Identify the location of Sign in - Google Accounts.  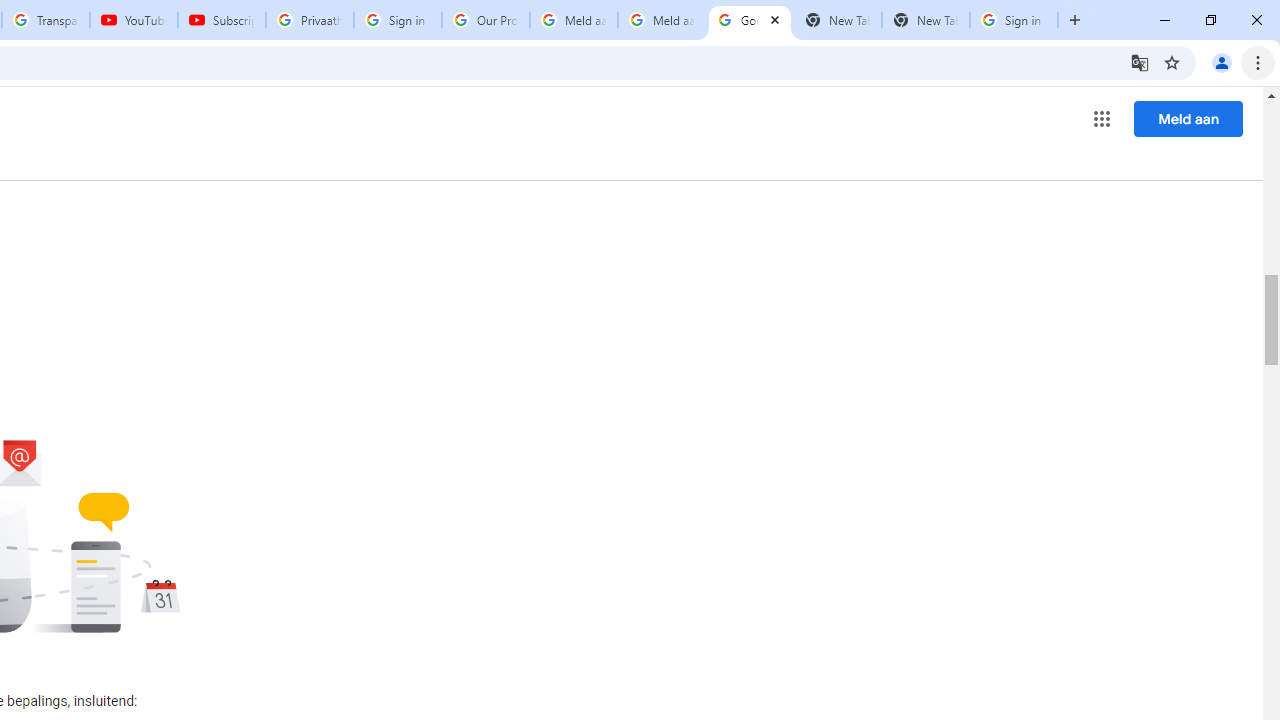
(398, 20).